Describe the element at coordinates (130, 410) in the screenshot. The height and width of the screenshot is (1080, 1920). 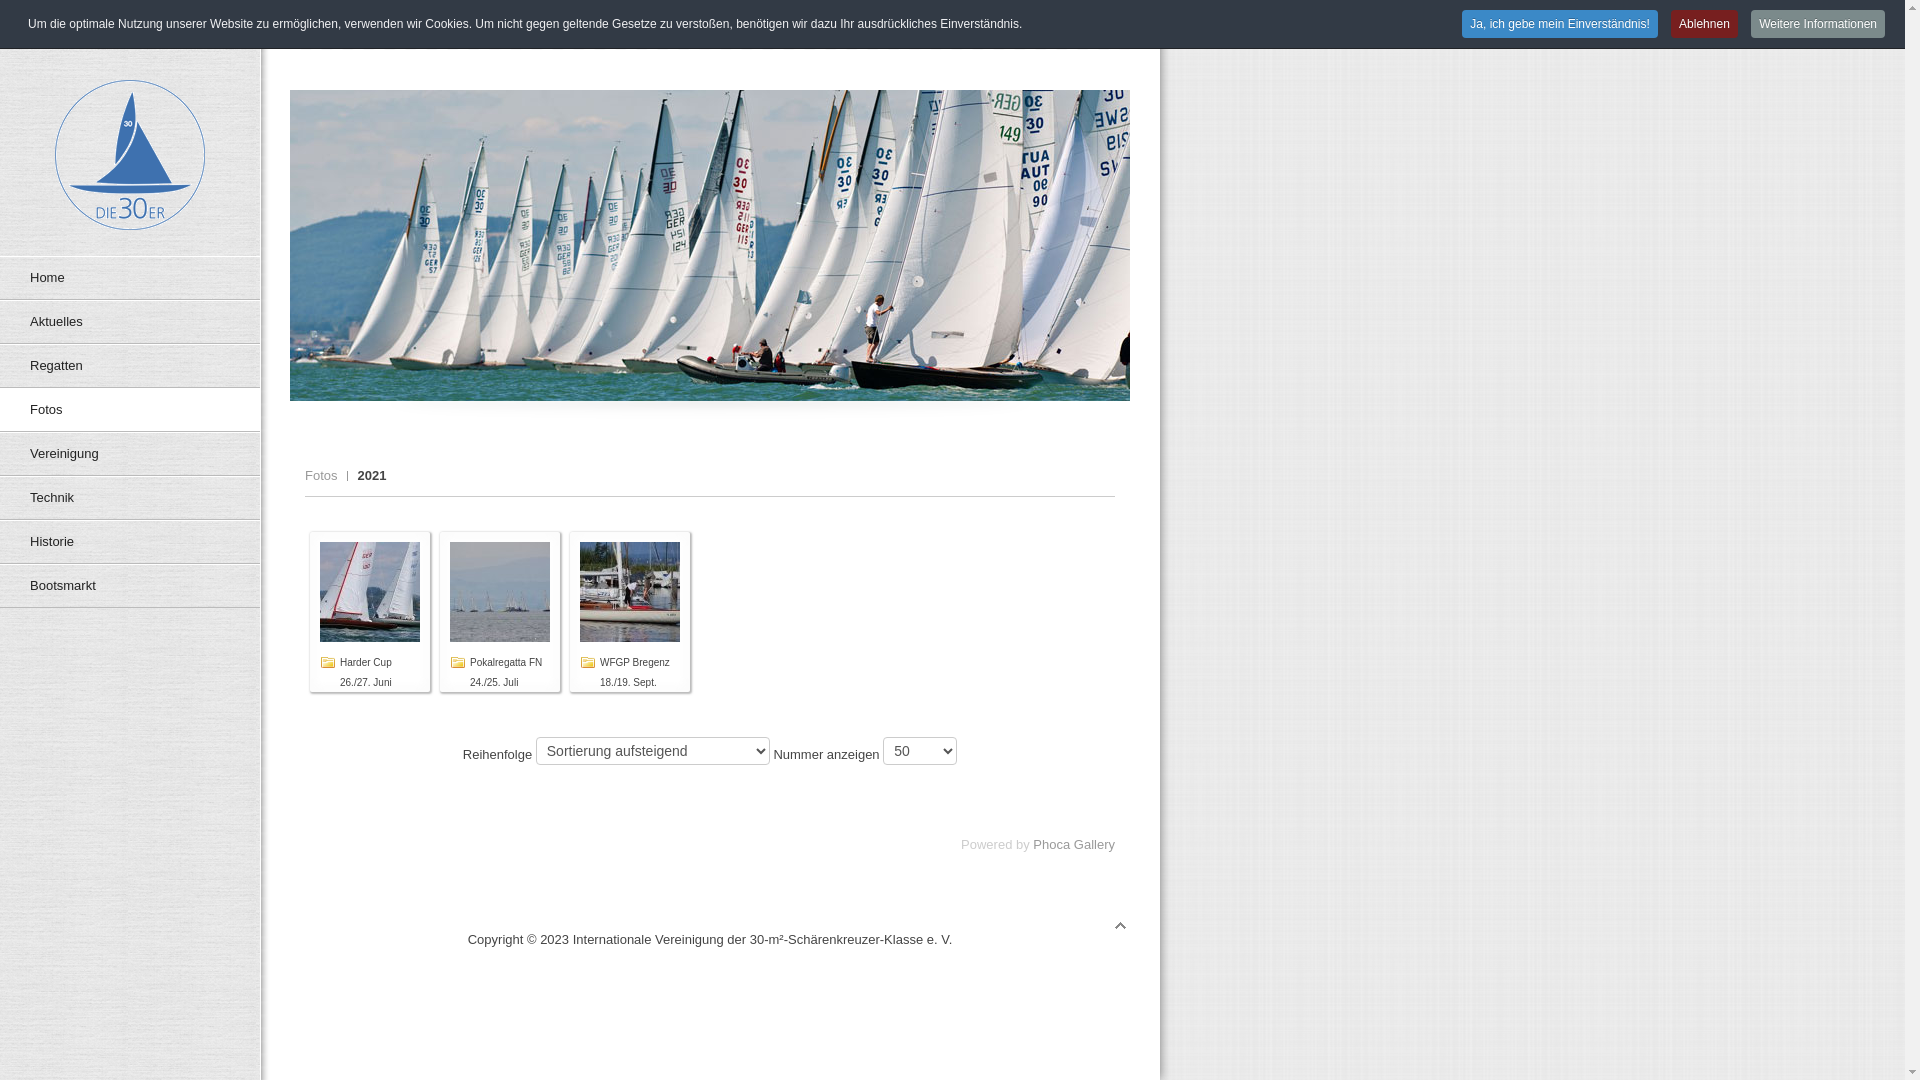
I see `Fotos` at that location.